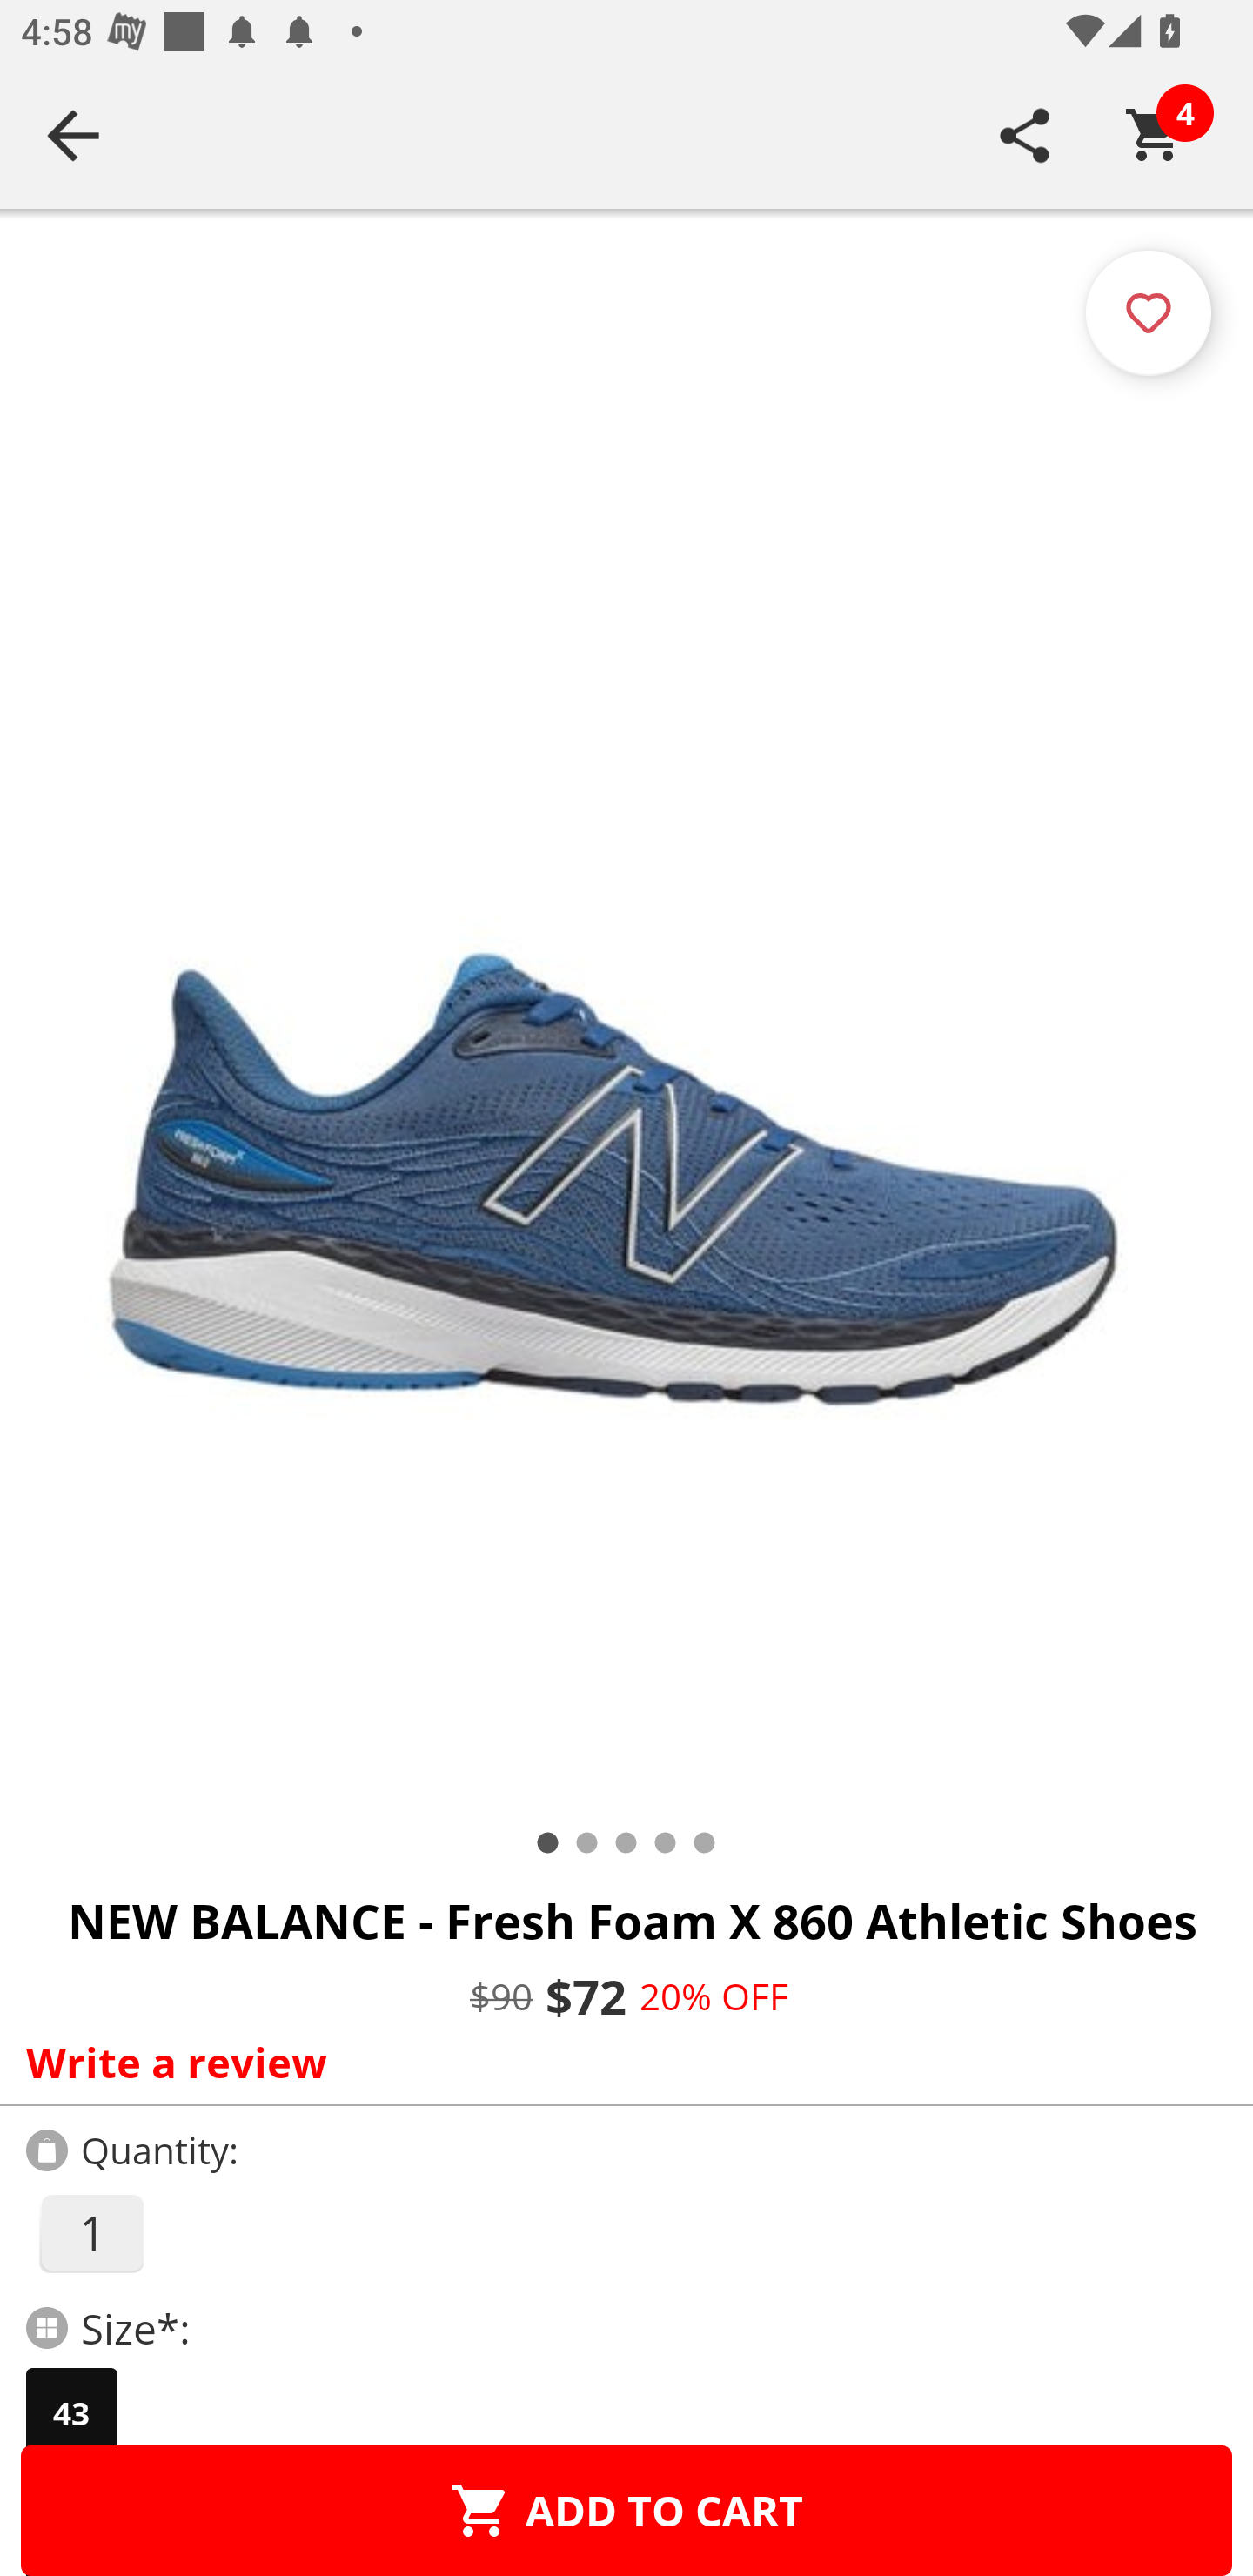  I want to click on 1, so click(90, 2233).